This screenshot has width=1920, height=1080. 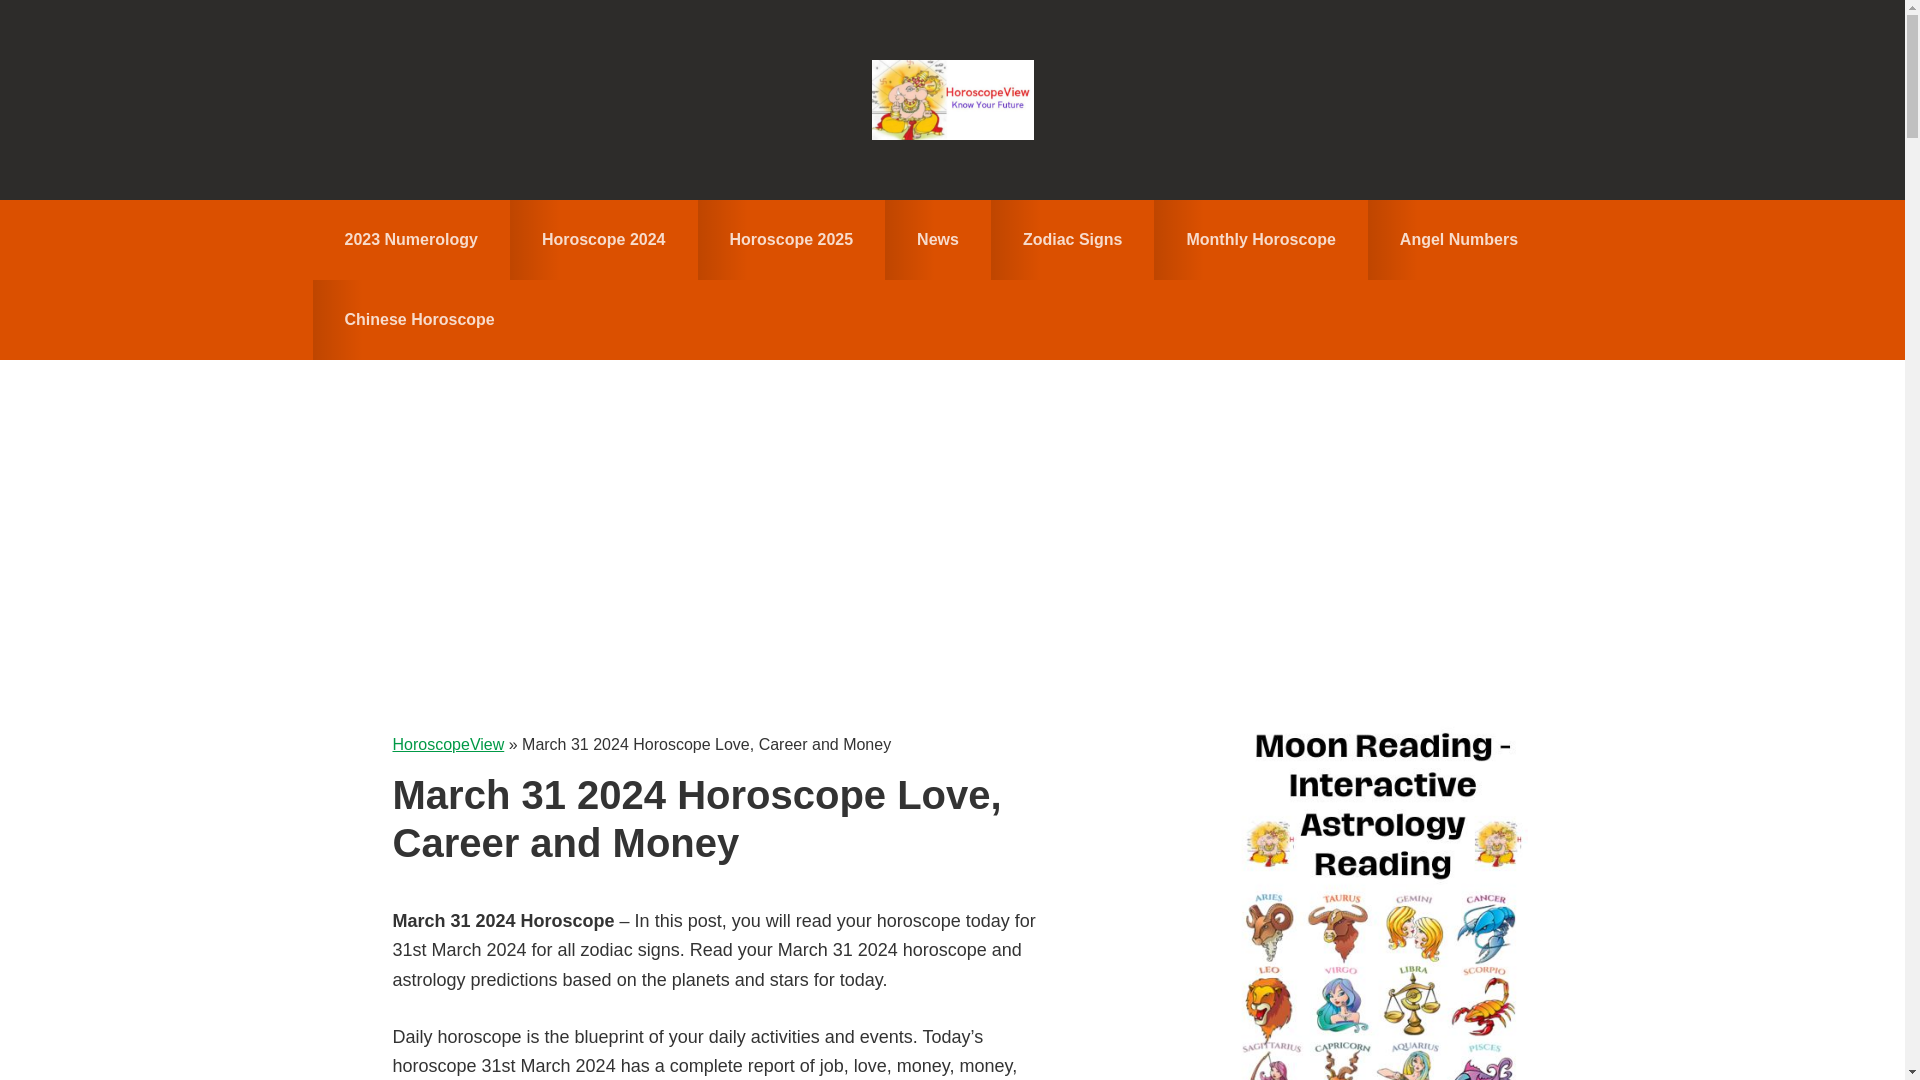 What do you see at coordinates (952, 100) in the screenshot?
I see `HoroscopeView` at bounding box center [952, 100].